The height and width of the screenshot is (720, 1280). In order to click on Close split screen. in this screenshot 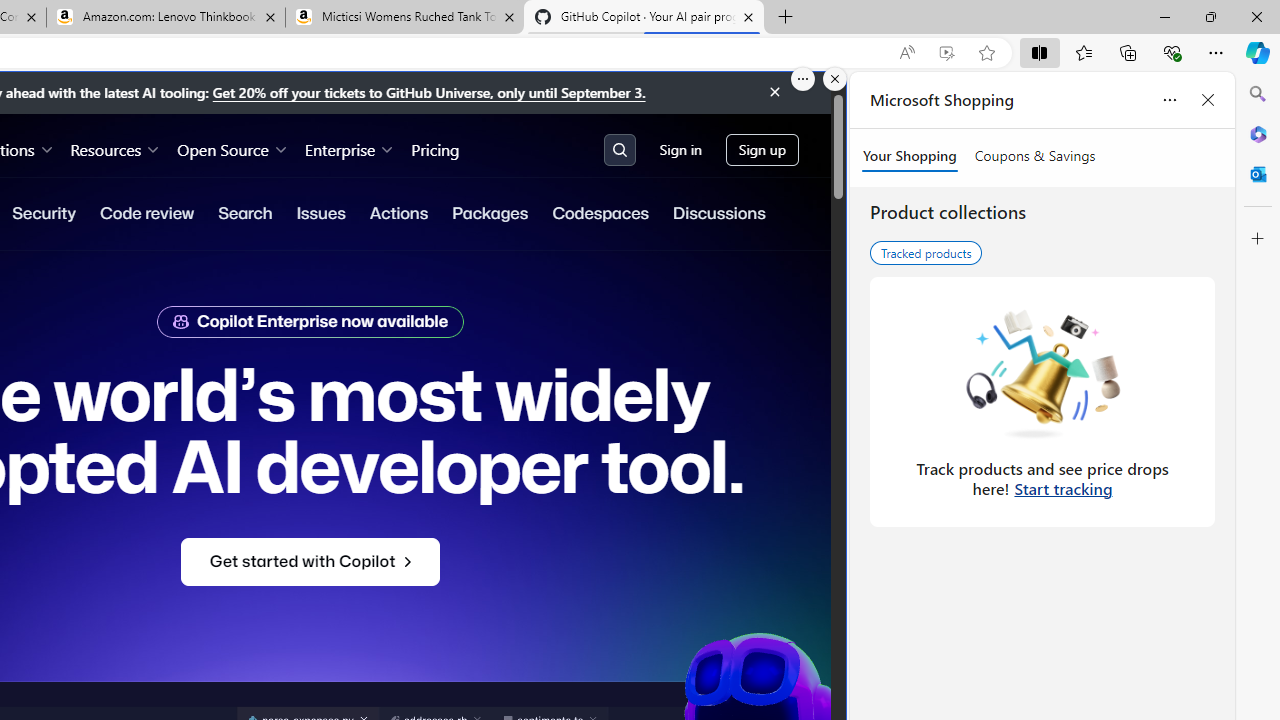, I will do `click(835, 79)`.